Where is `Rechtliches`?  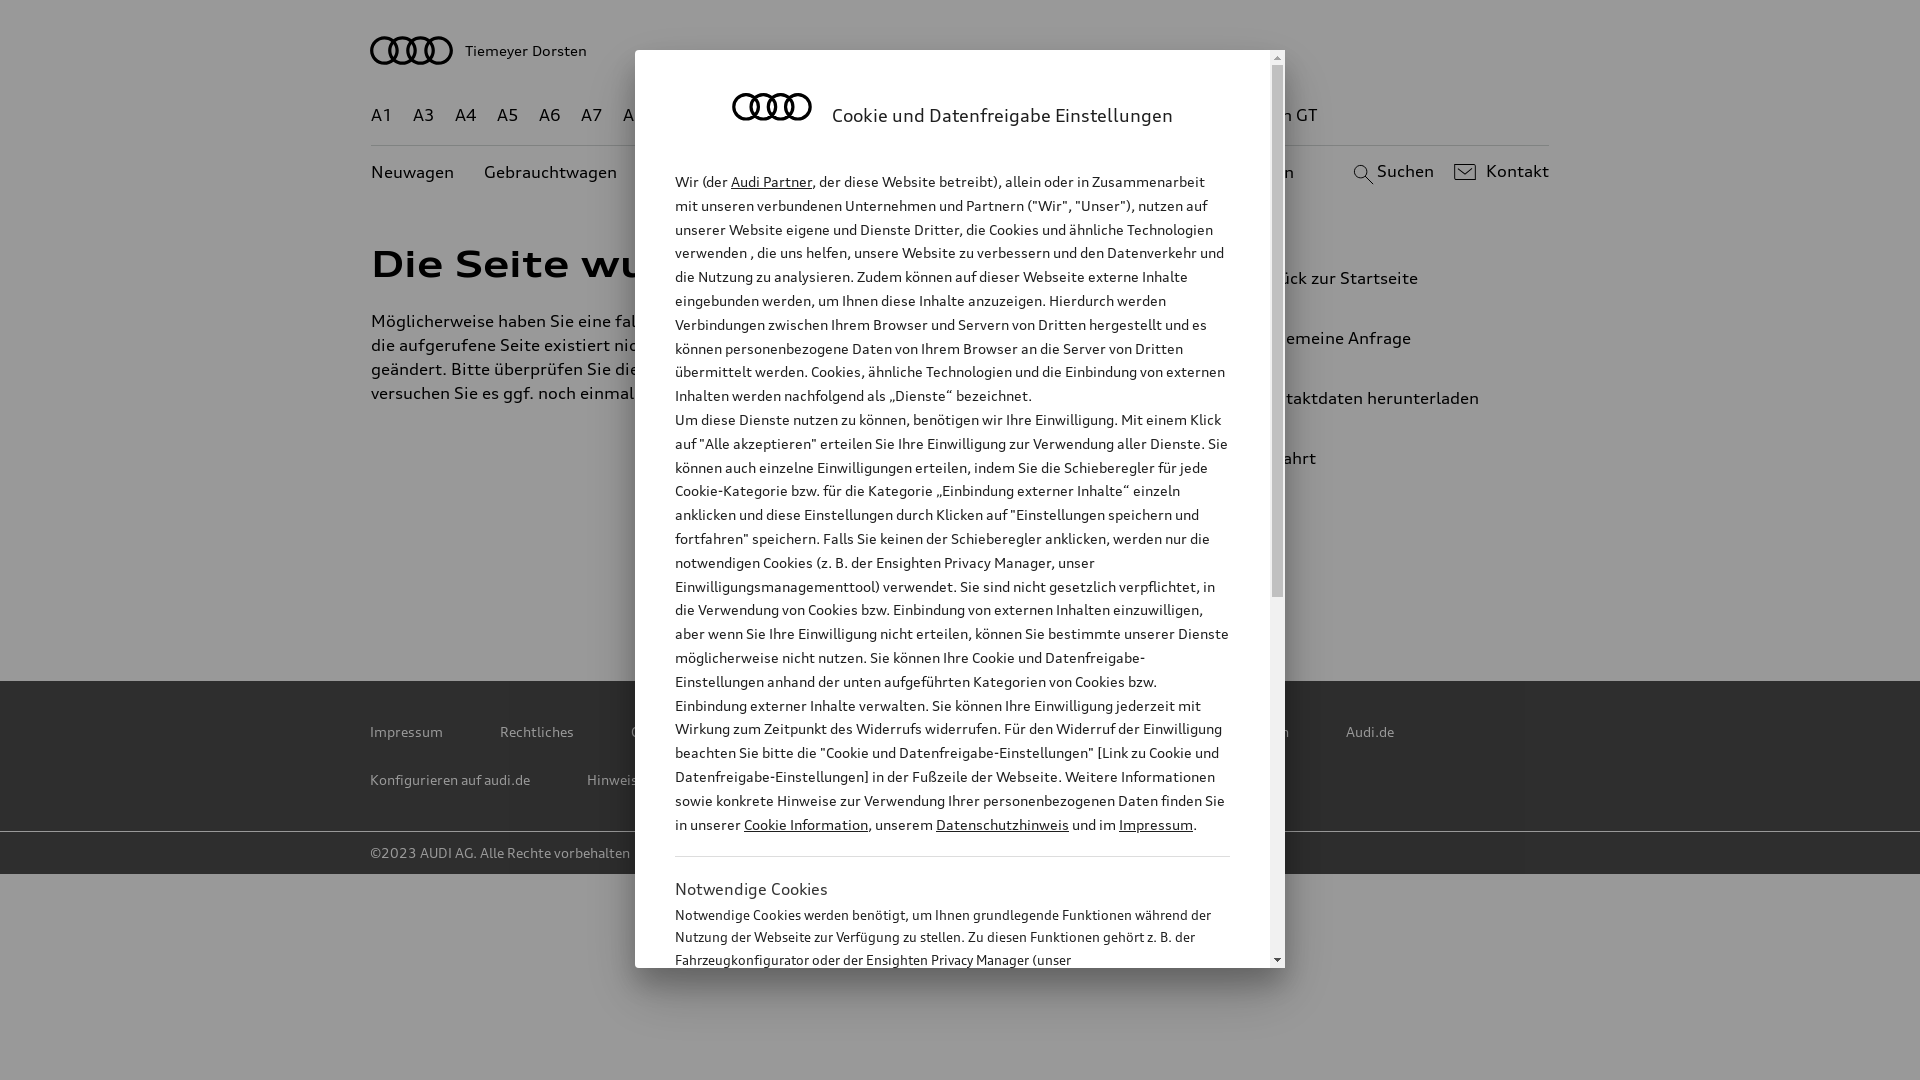 Rechtliches is located at coordinates (537, 732).